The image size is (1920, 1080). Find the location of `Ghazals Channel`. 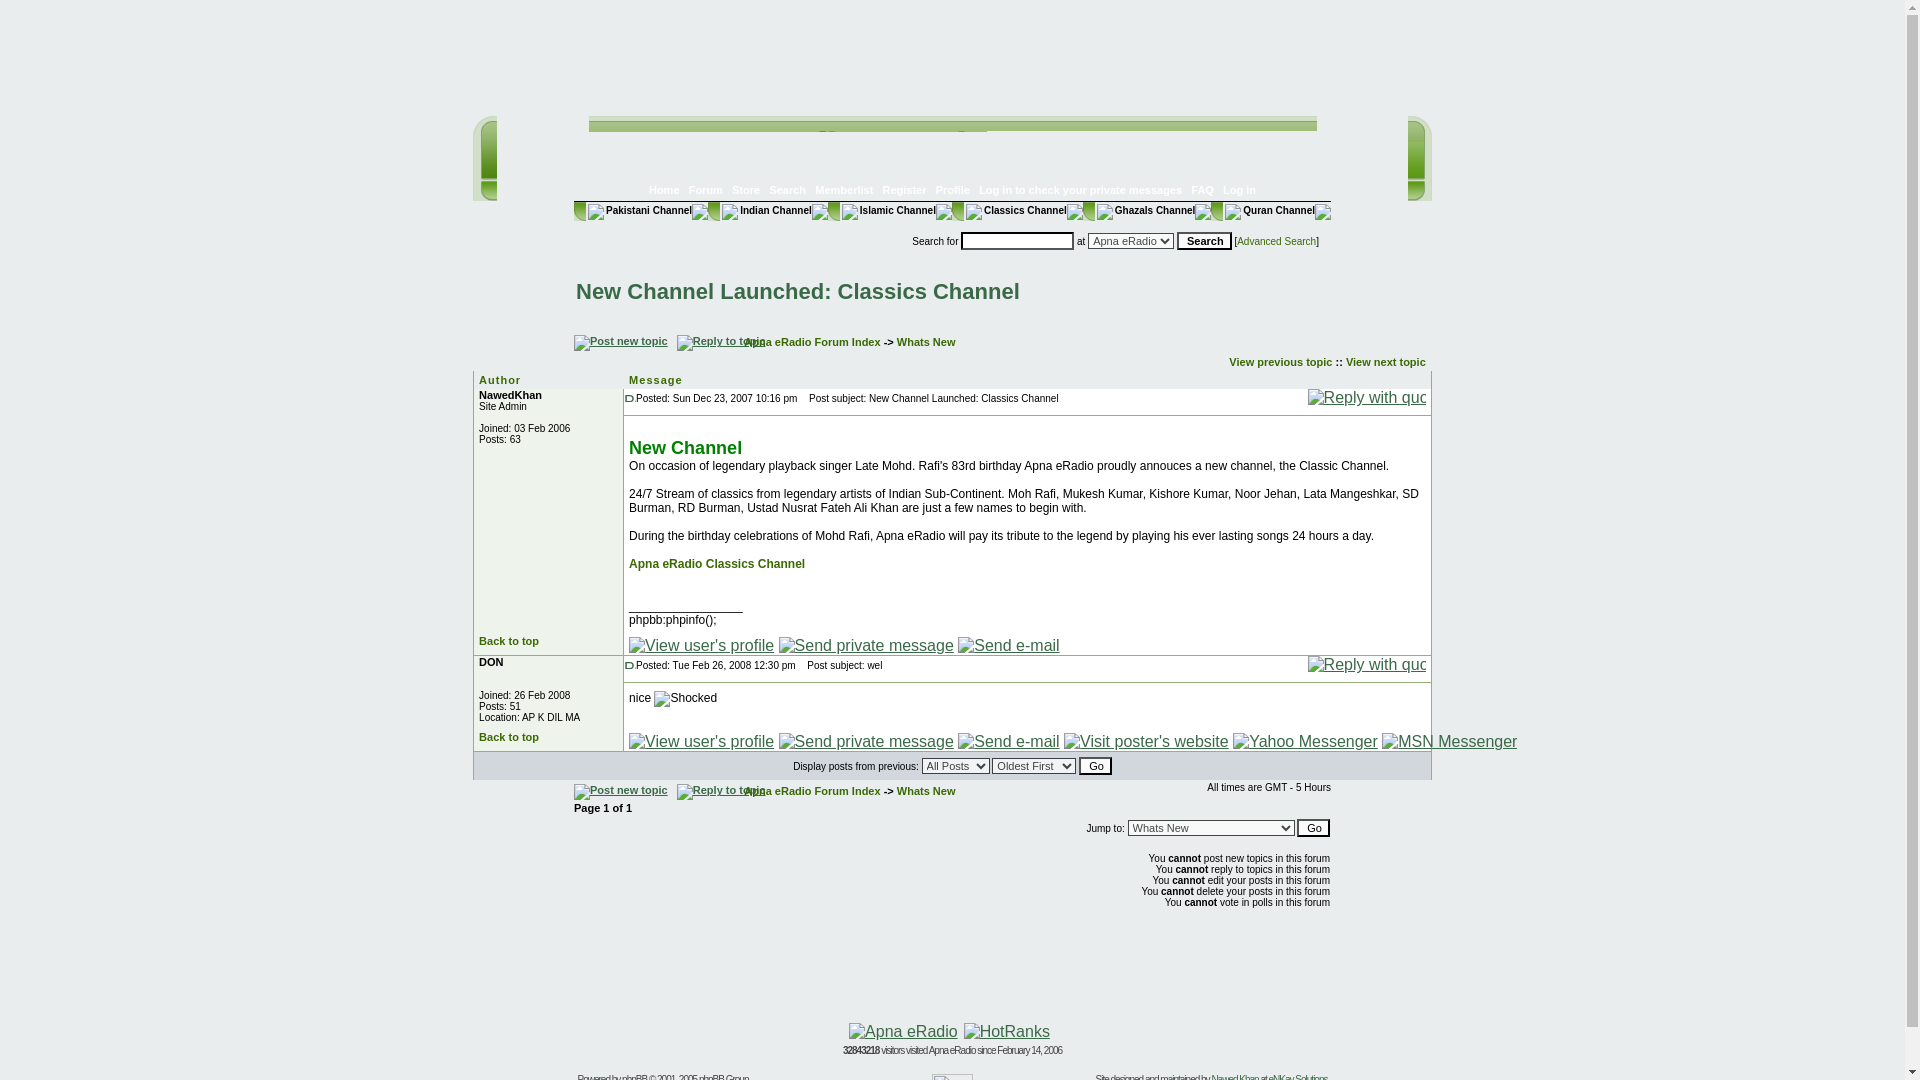

Ghazals Channel is located at coordinates (1145, 210).